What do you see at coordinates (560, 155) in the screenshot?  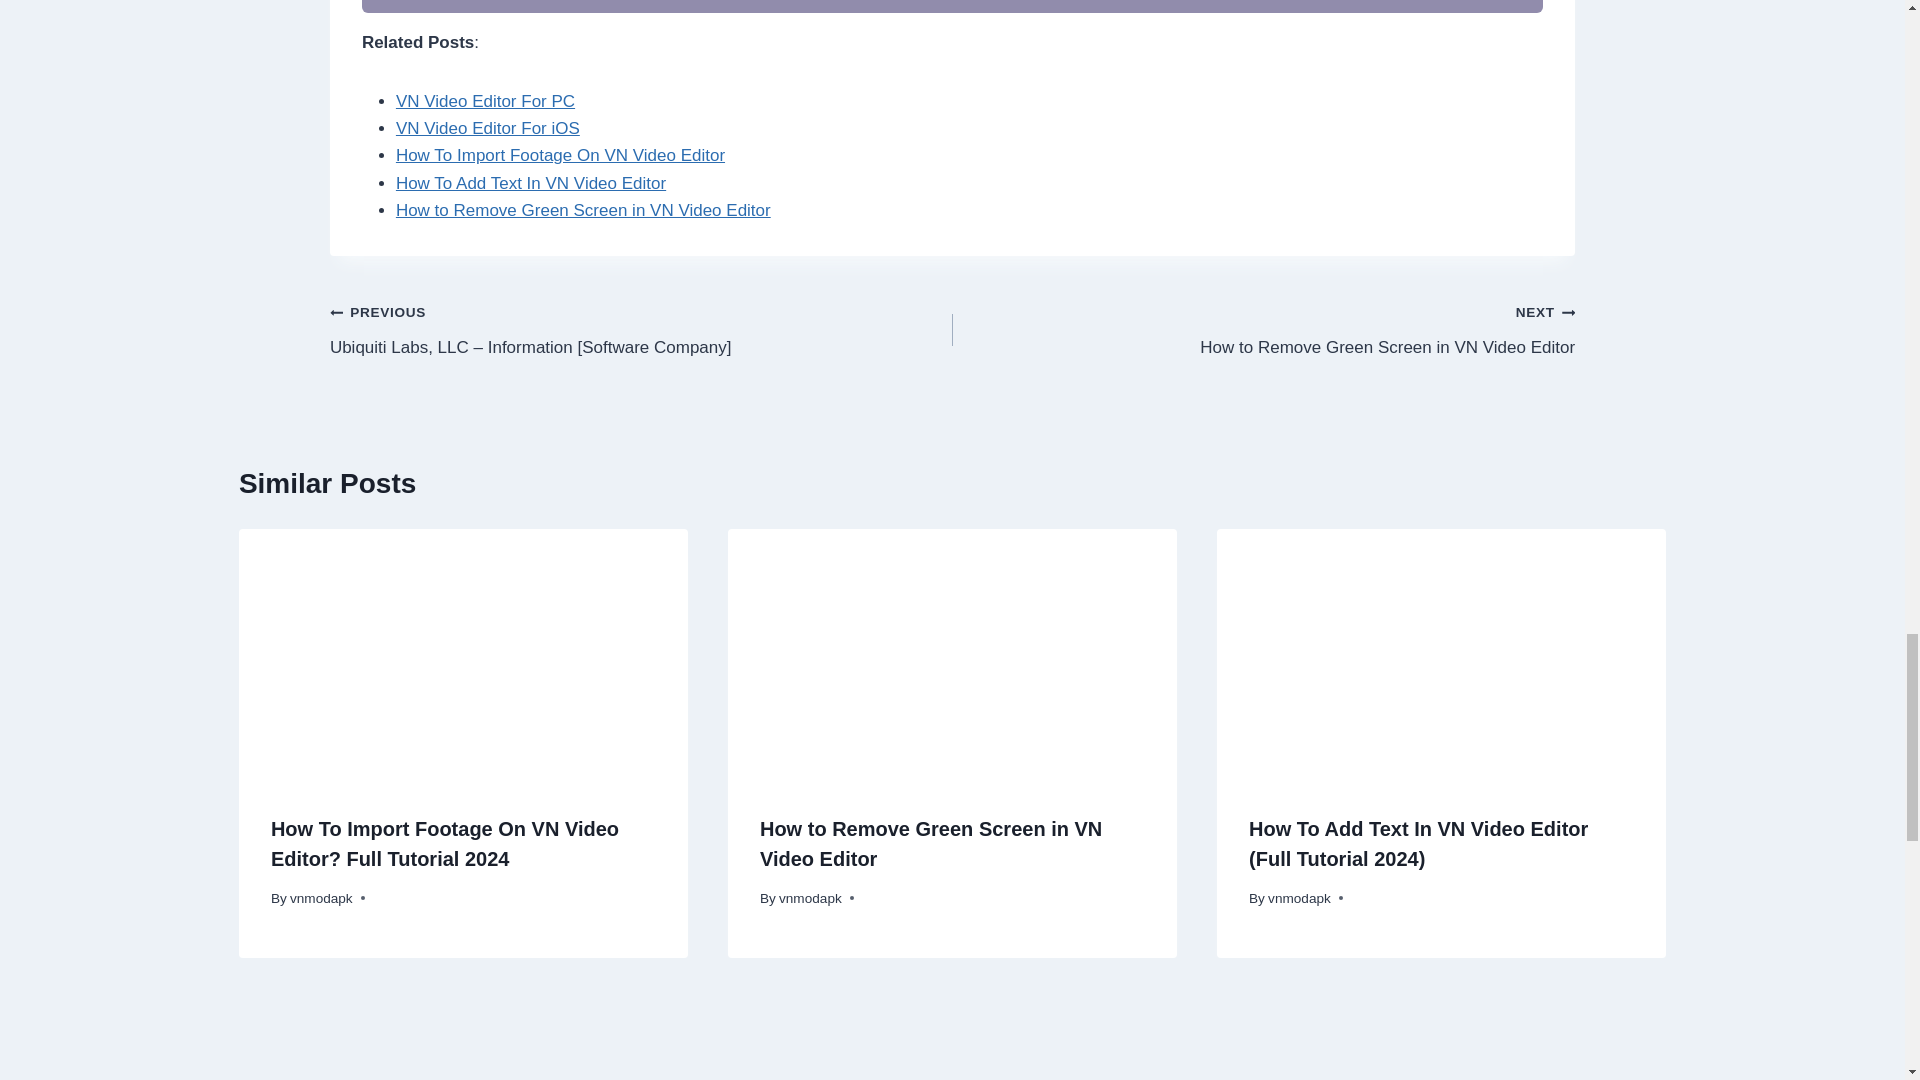 I see `How To Import Footage On VN Video Editor` at bounding box center [560, 155].